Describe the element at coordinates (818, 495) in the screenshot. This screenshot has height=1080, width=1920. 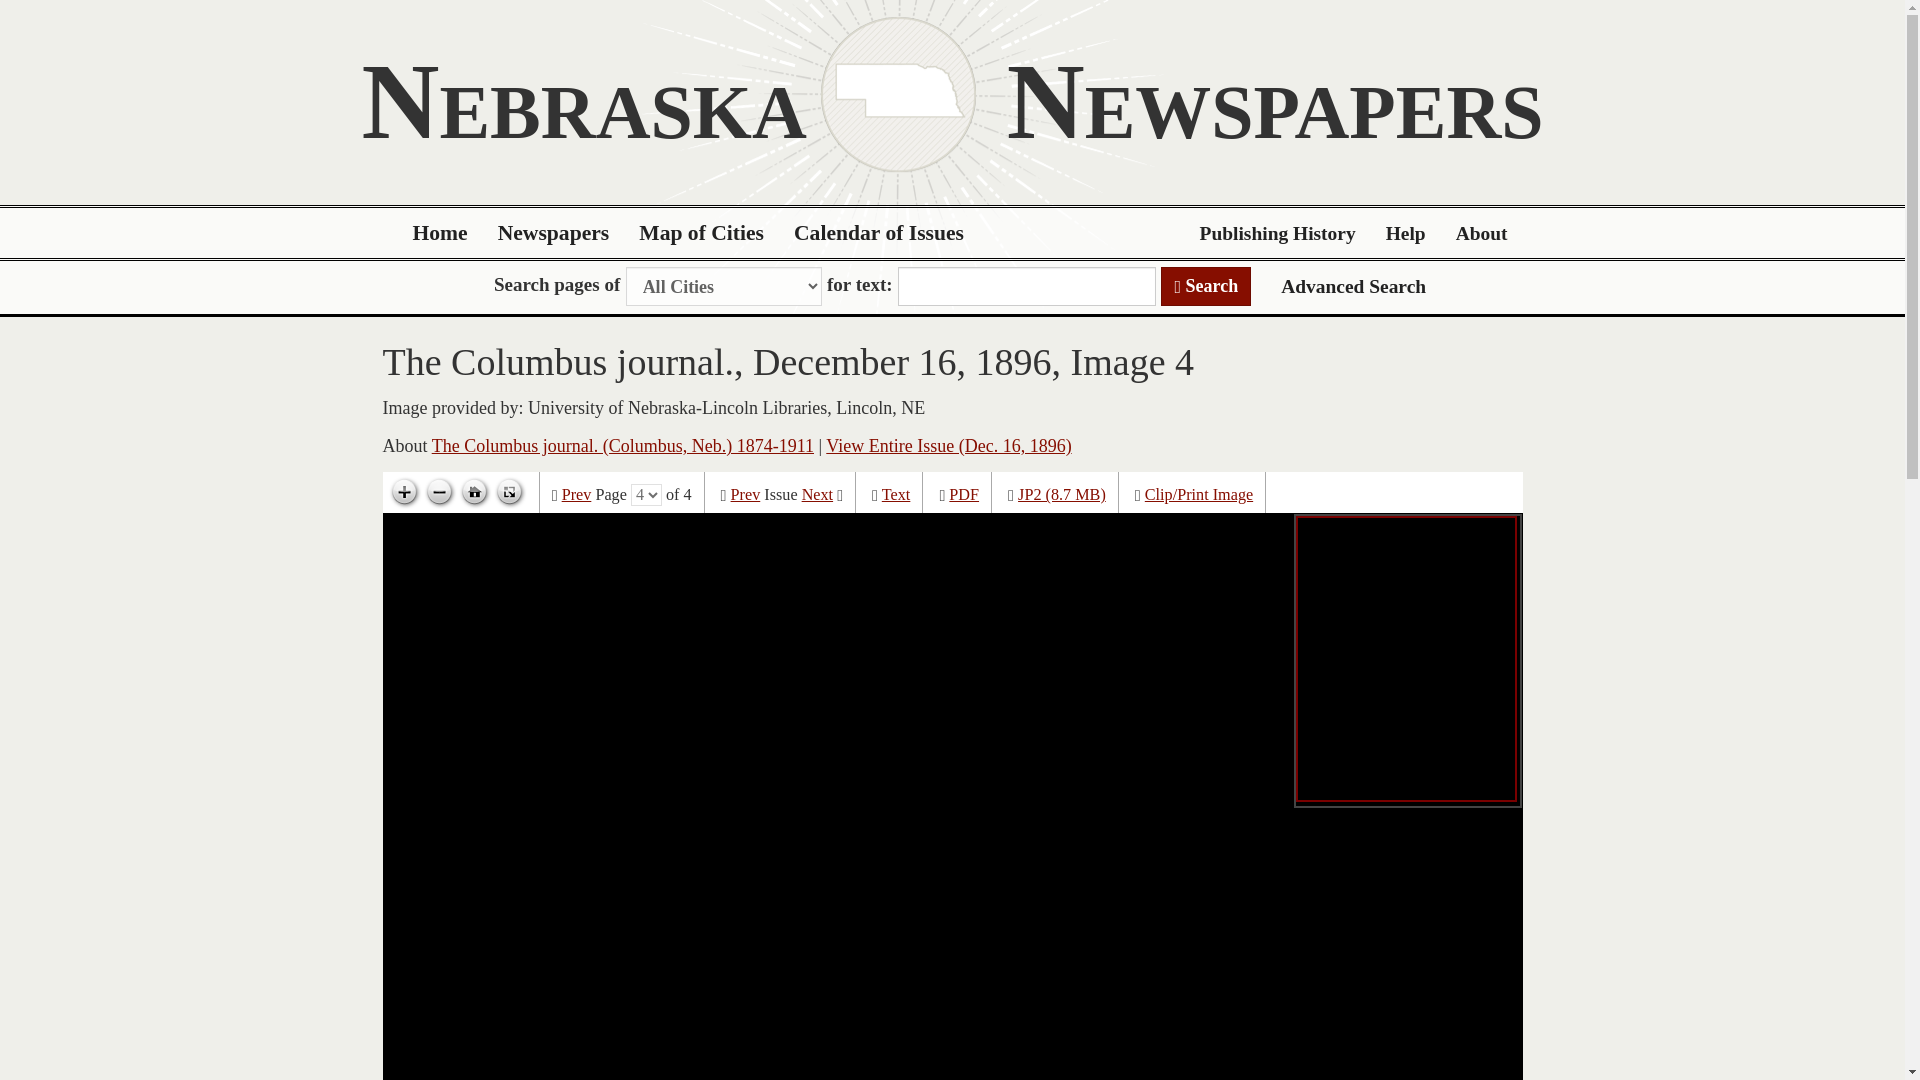
I see `Next` at that location.